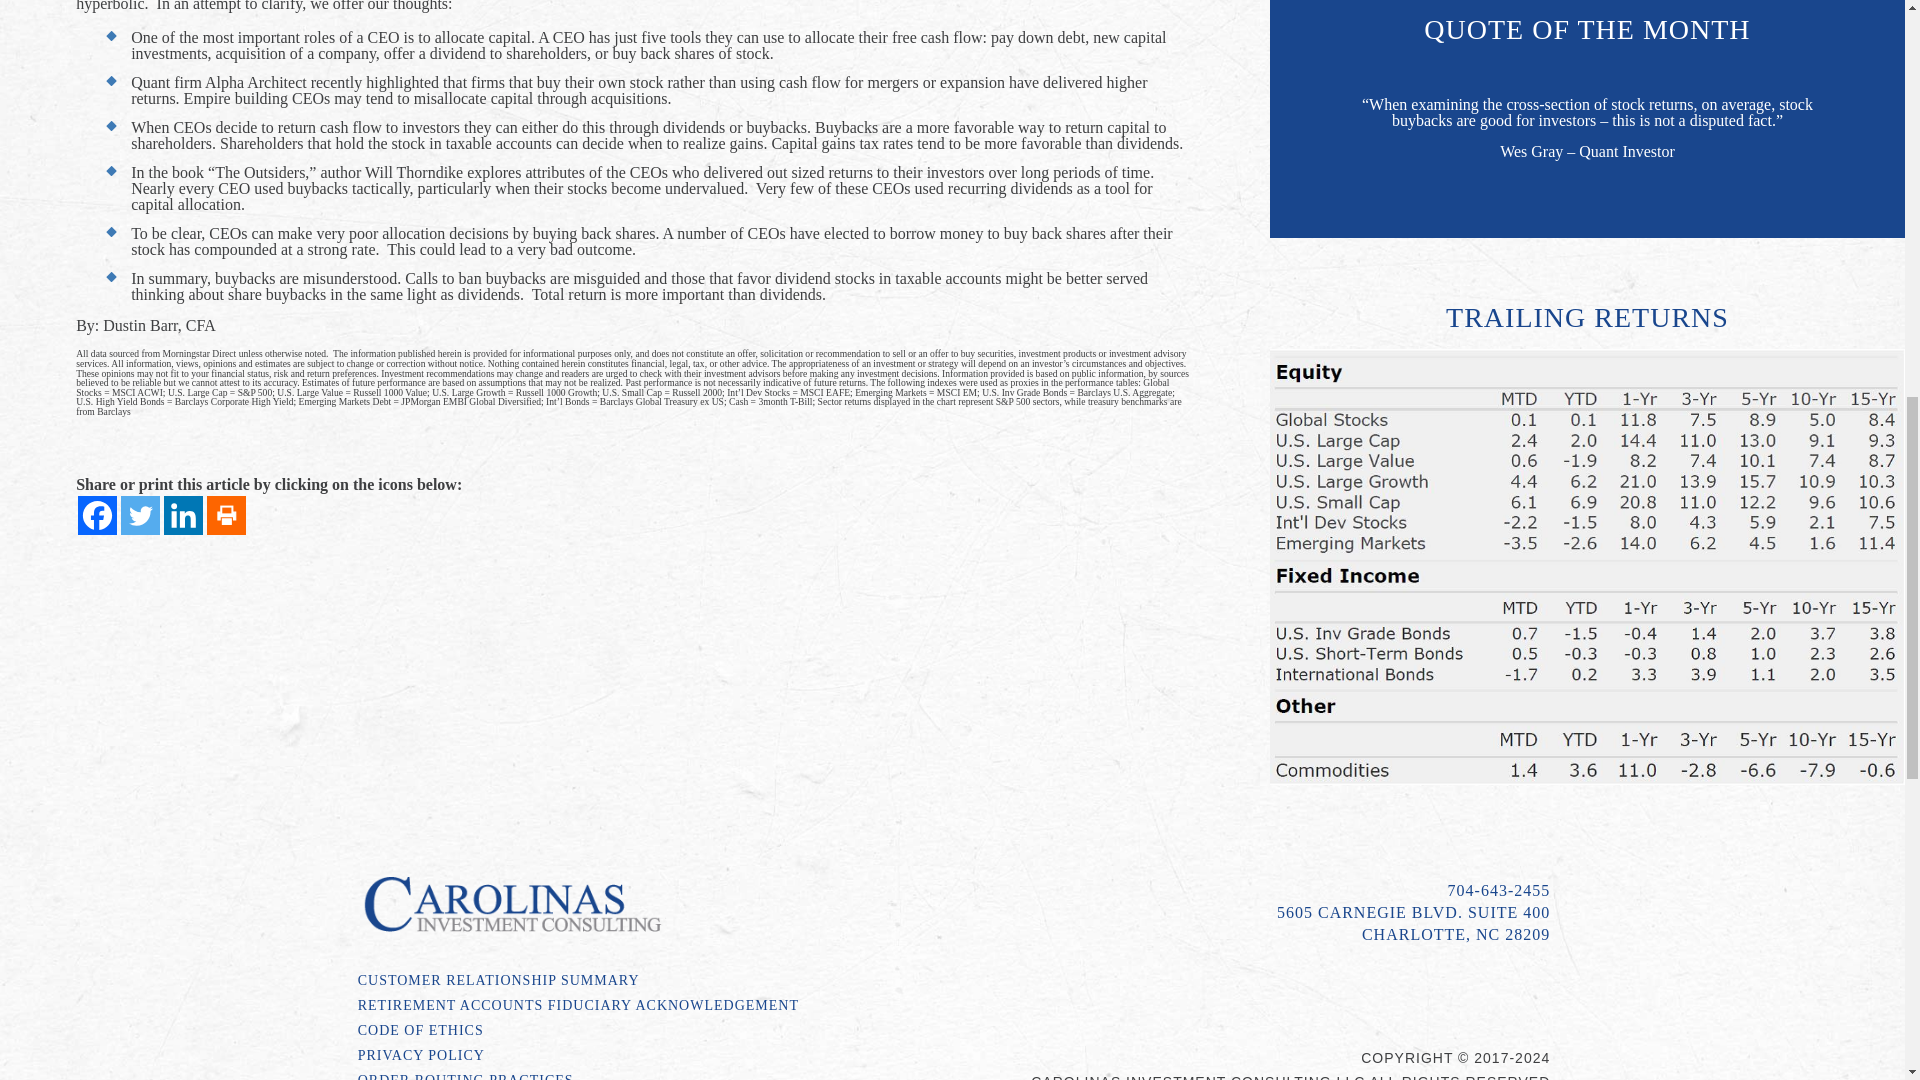  What do you see at coordinates (648, 1008) in the screenshot?
I see `RETIREMENT ACCOUNTS FIDUCIARY ACKNOWLEDGEMENT` at bounding box center [648, 1008].